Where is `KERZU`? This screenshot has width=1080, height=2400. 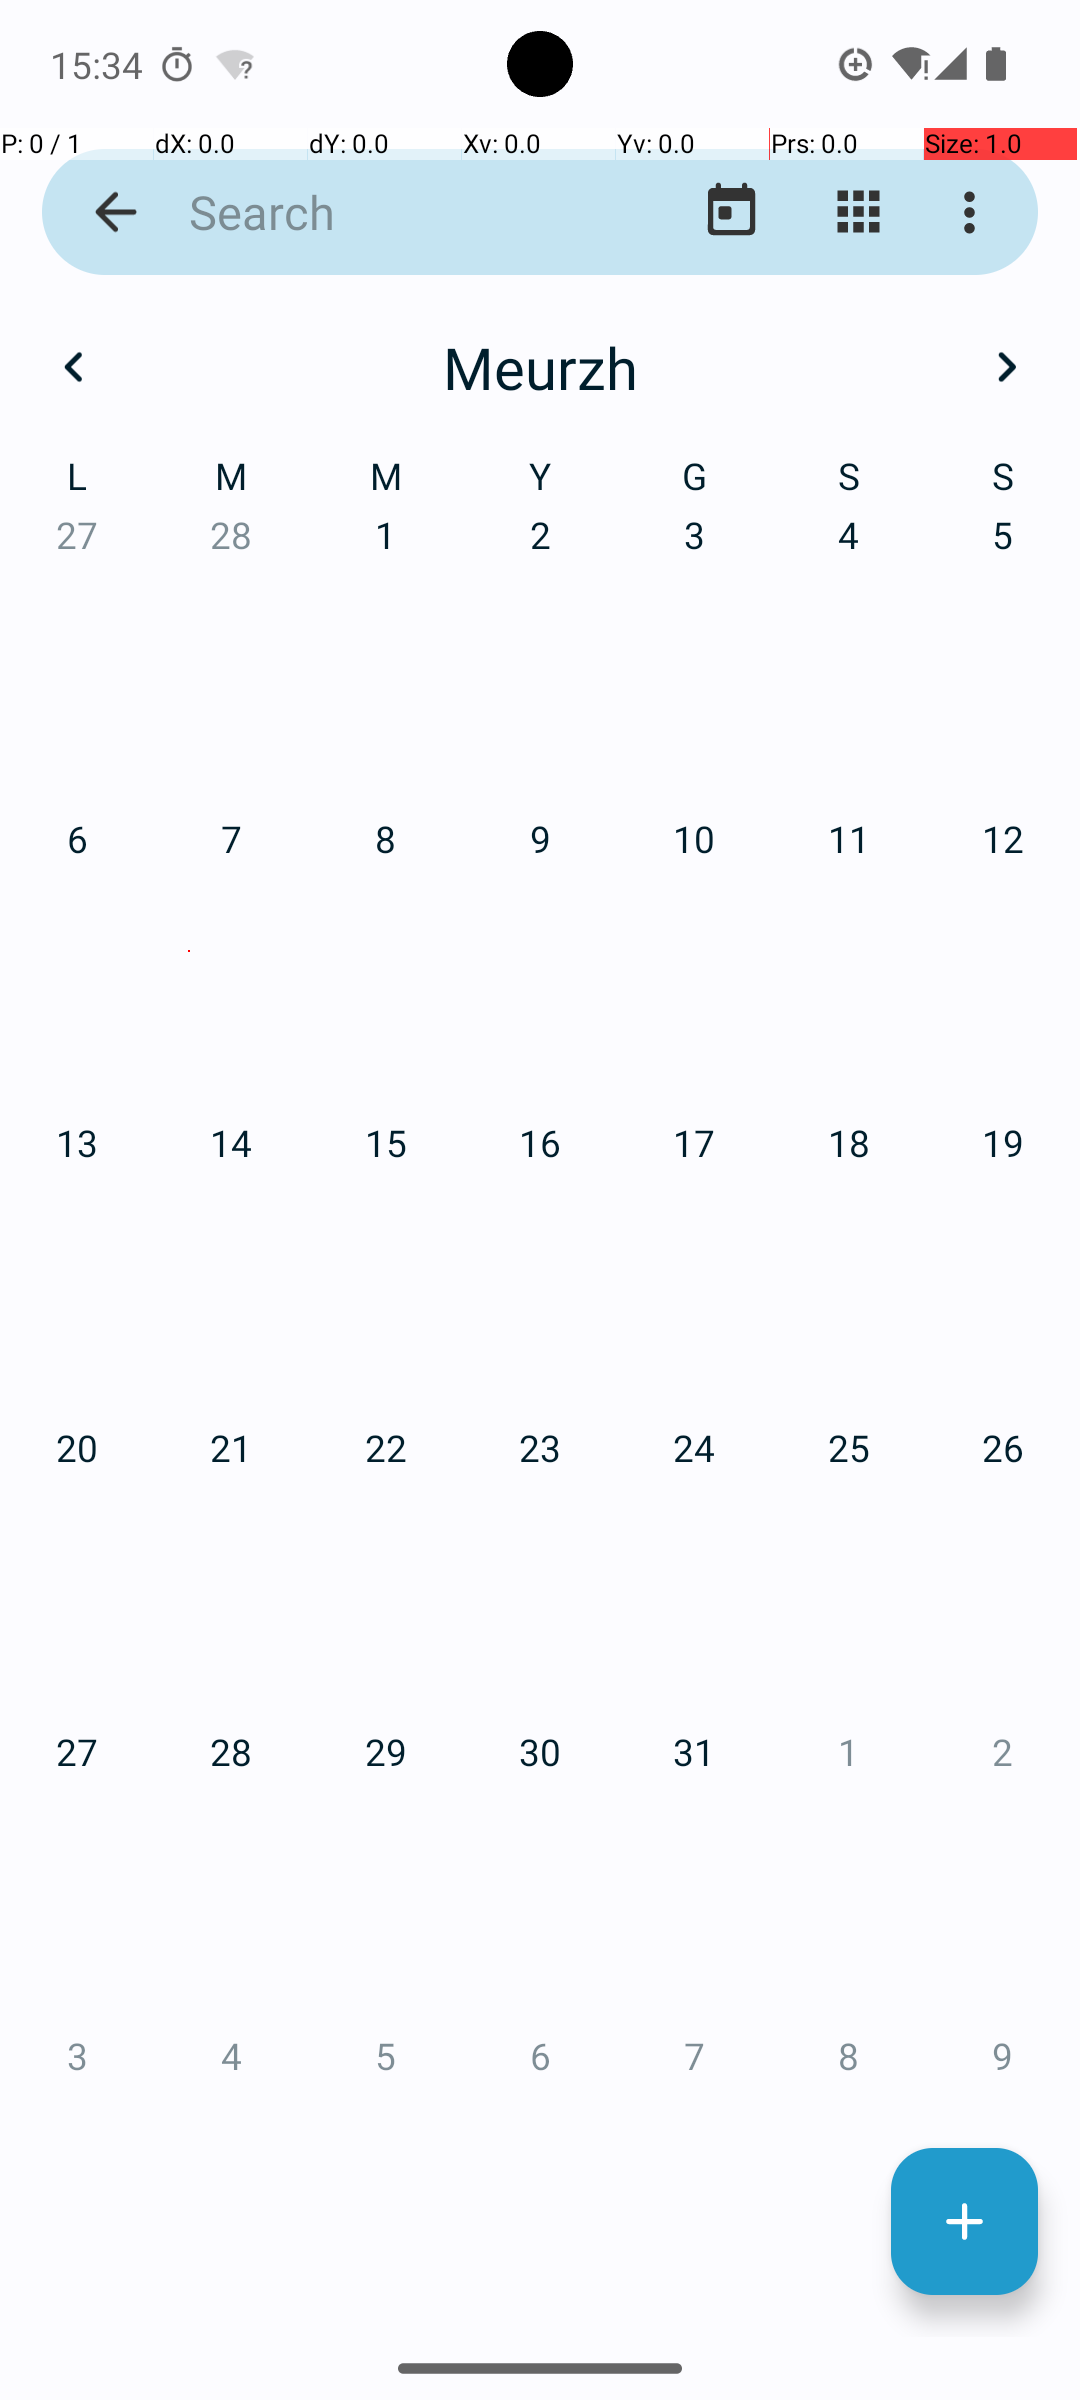
KERZU is located at coordinates (890, 1876).